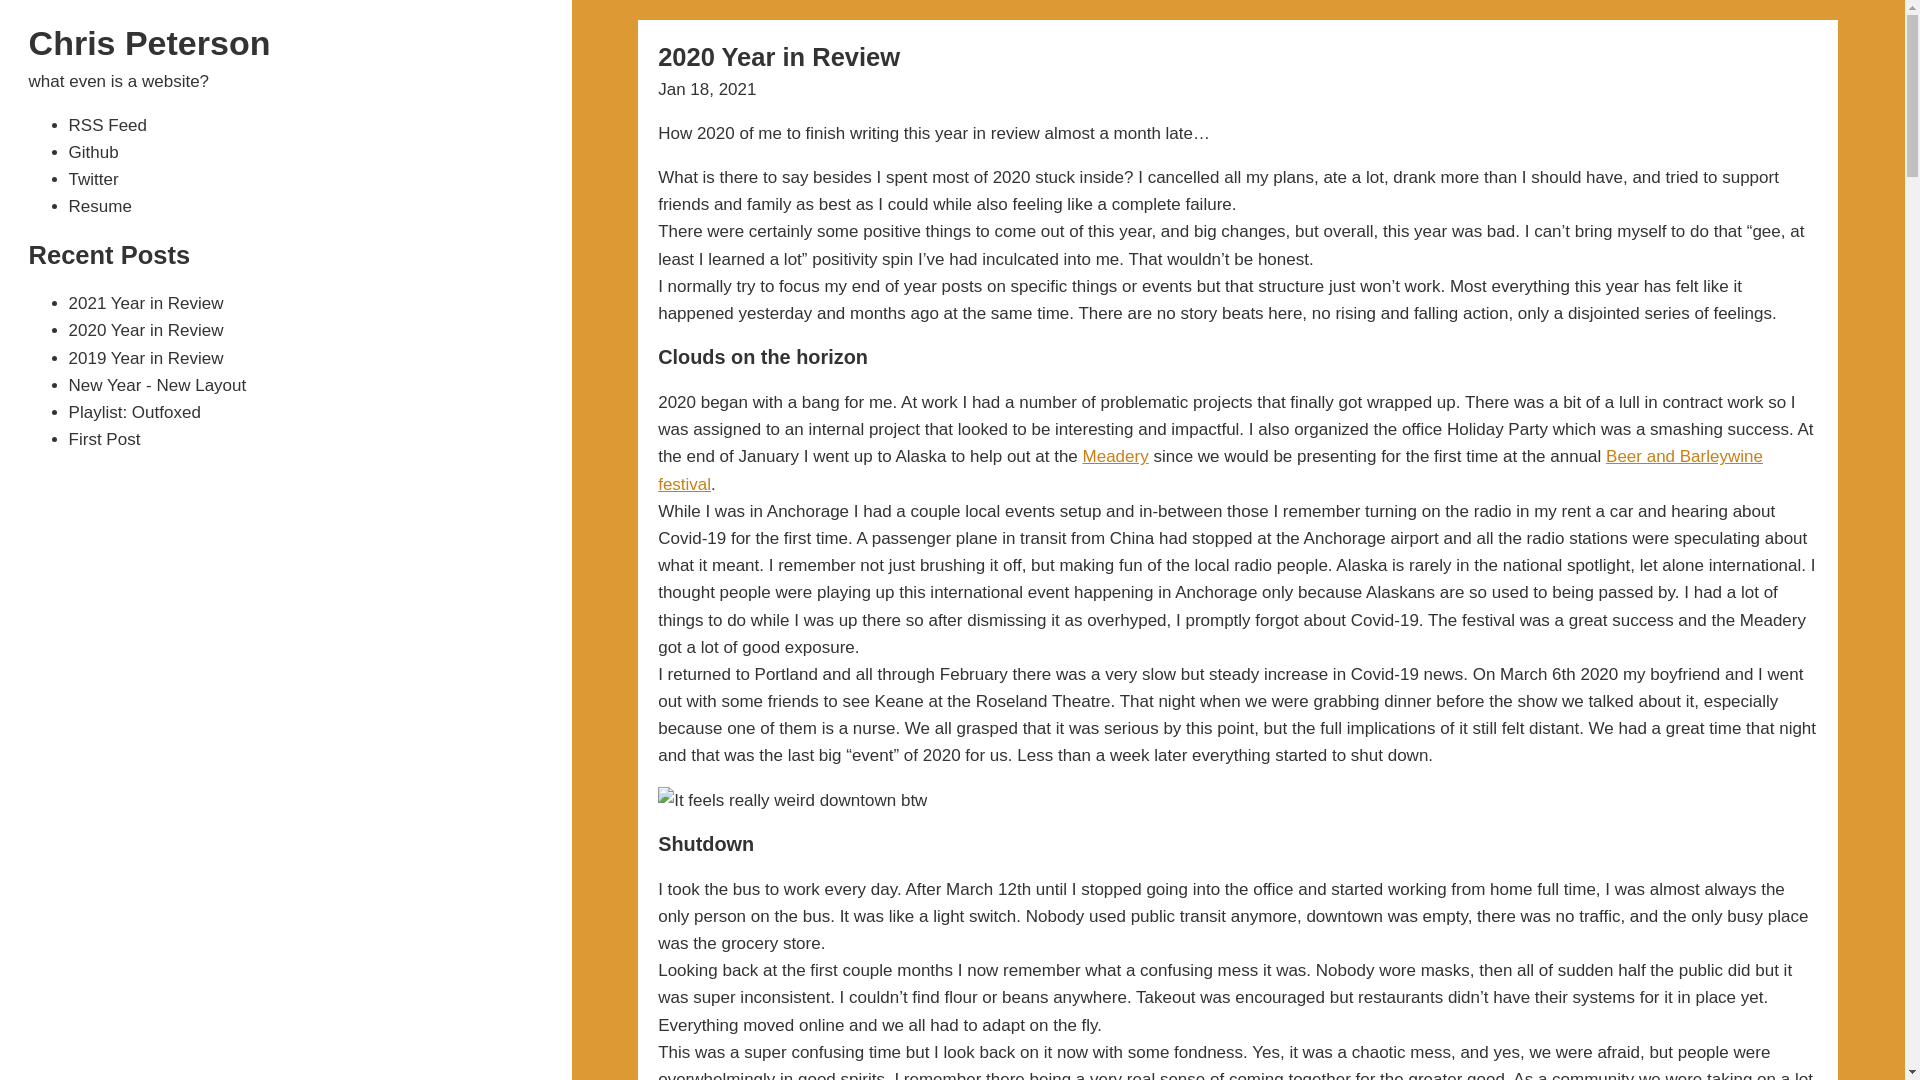  I want to click on Twitter, so click(94, 179).